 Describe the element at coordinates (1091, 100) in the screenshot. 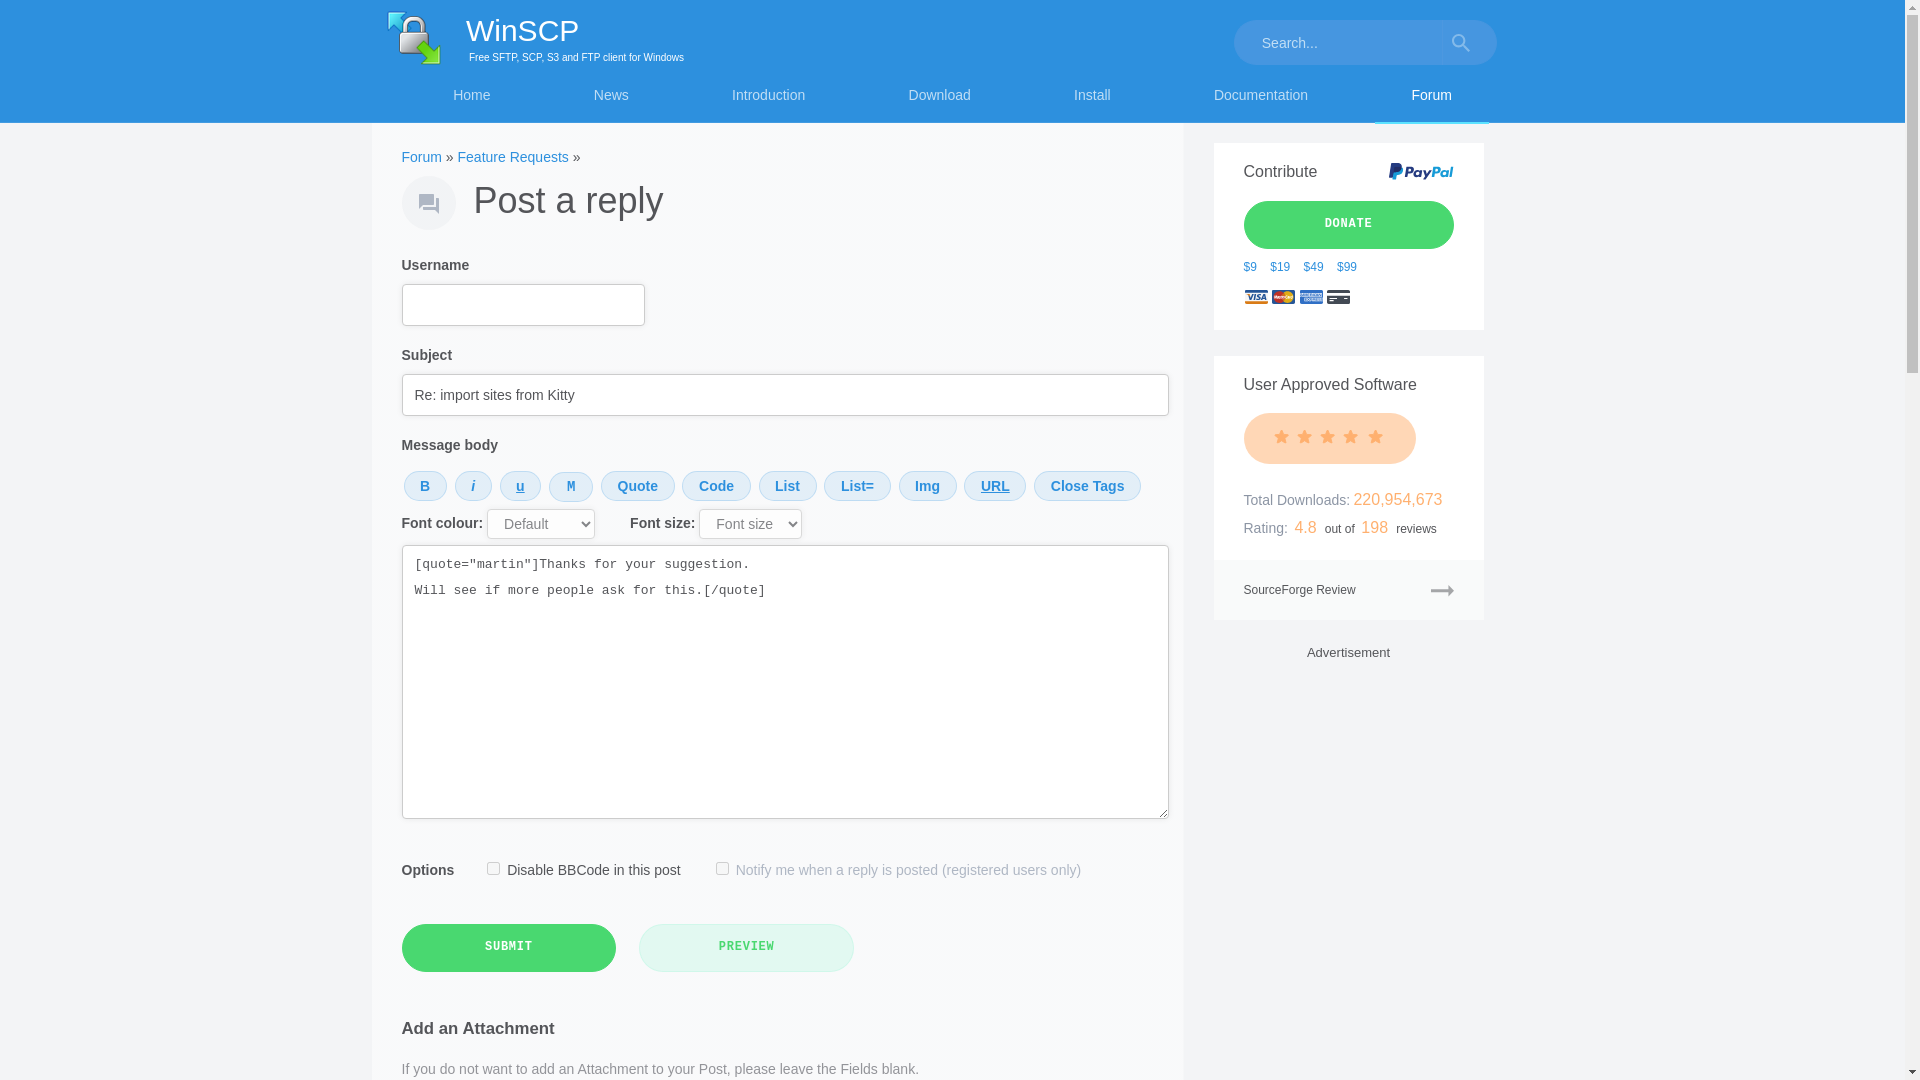

I see `Install` at that location.